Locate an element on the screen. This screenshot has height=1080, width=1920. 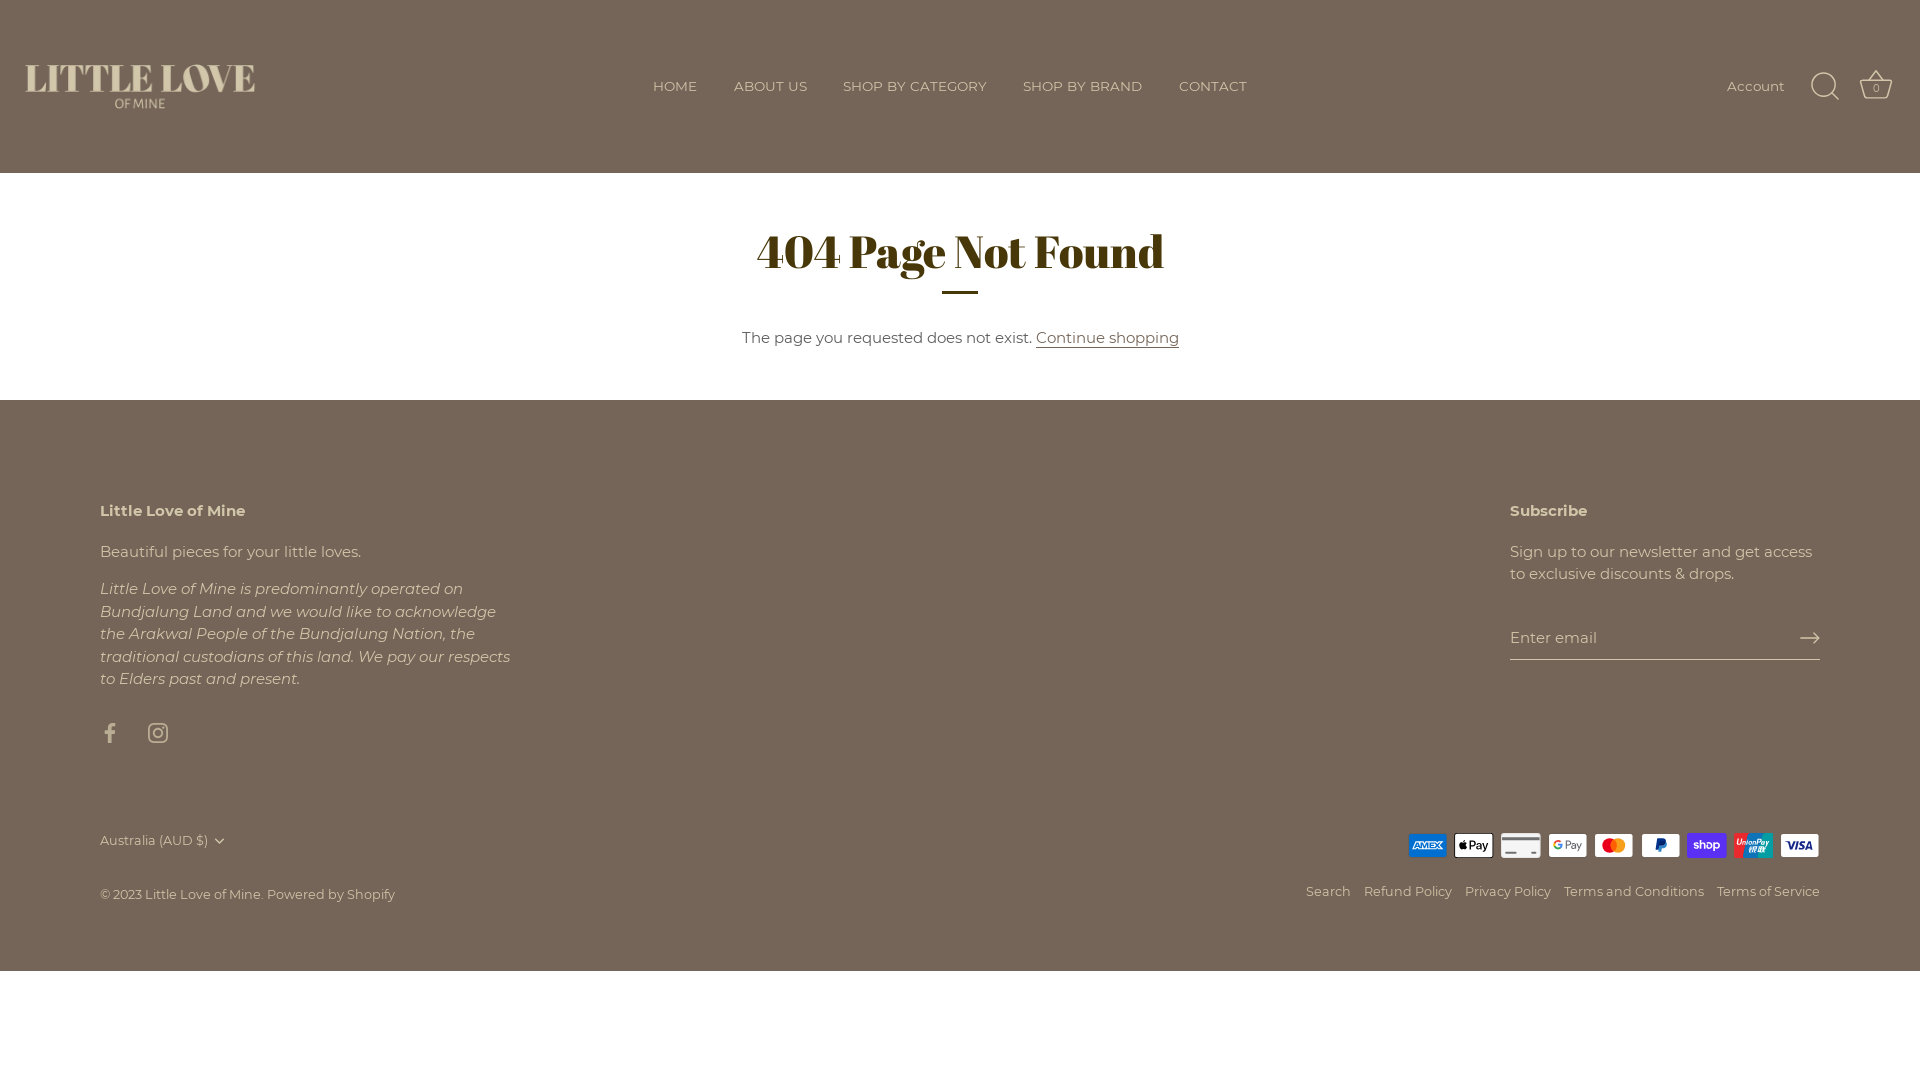
Basket
0 is located at coordinates (1876, 87).